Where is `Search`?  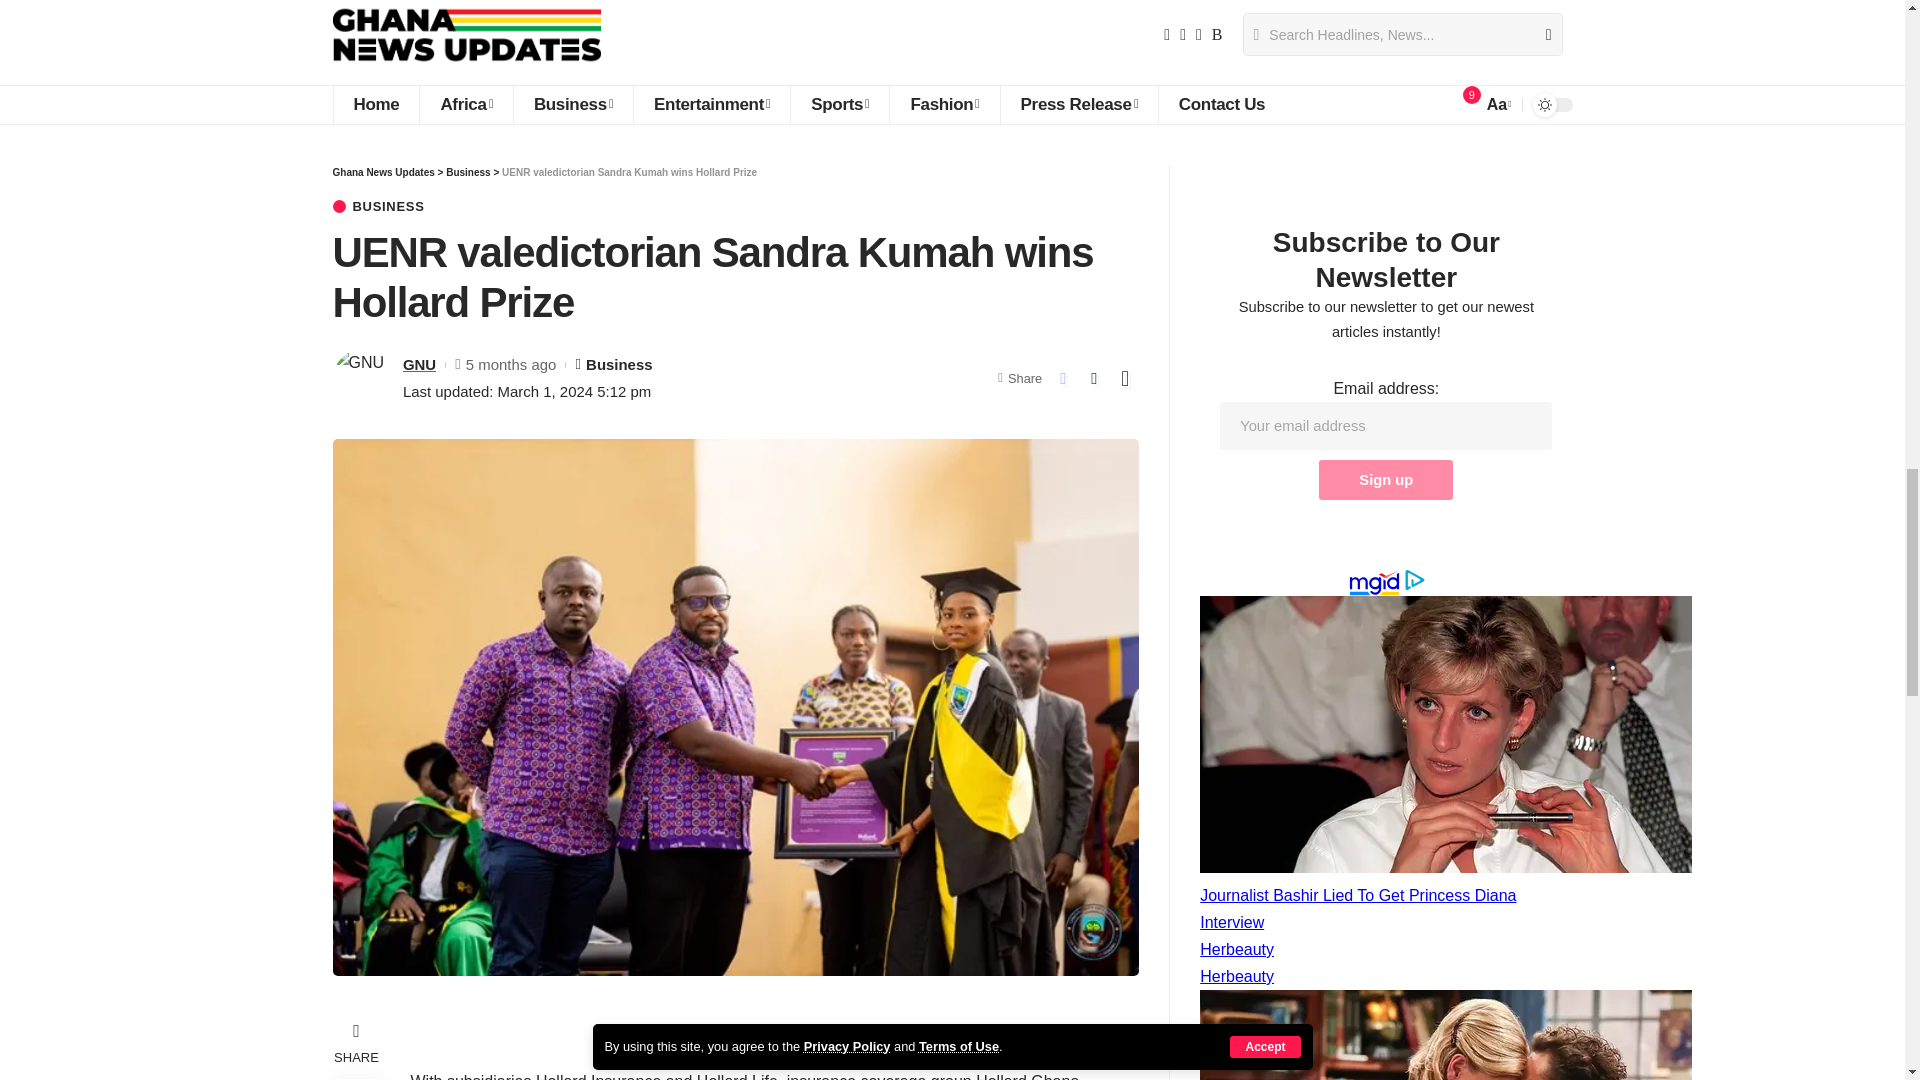
Search is located at coordinates (1540, 35).